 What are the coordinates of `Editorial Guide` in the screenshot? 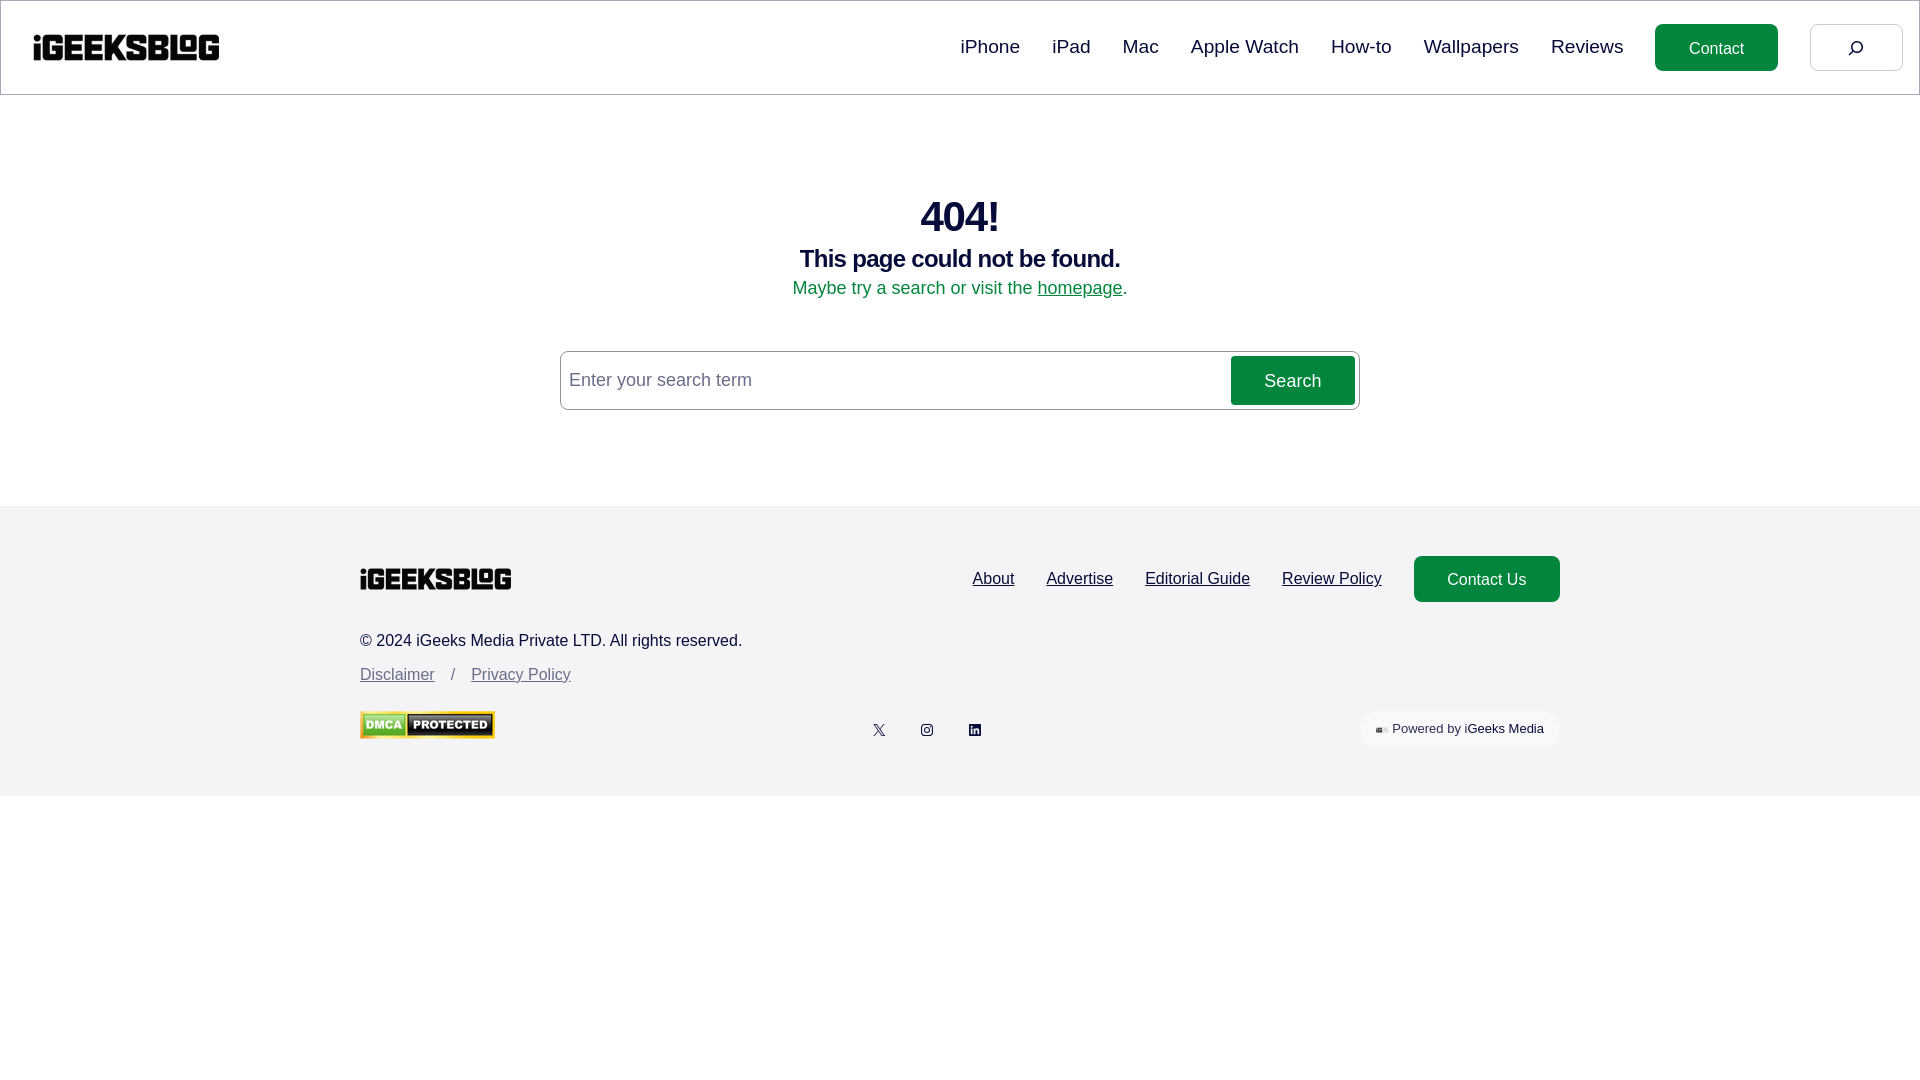 It's located at (1196, 578).